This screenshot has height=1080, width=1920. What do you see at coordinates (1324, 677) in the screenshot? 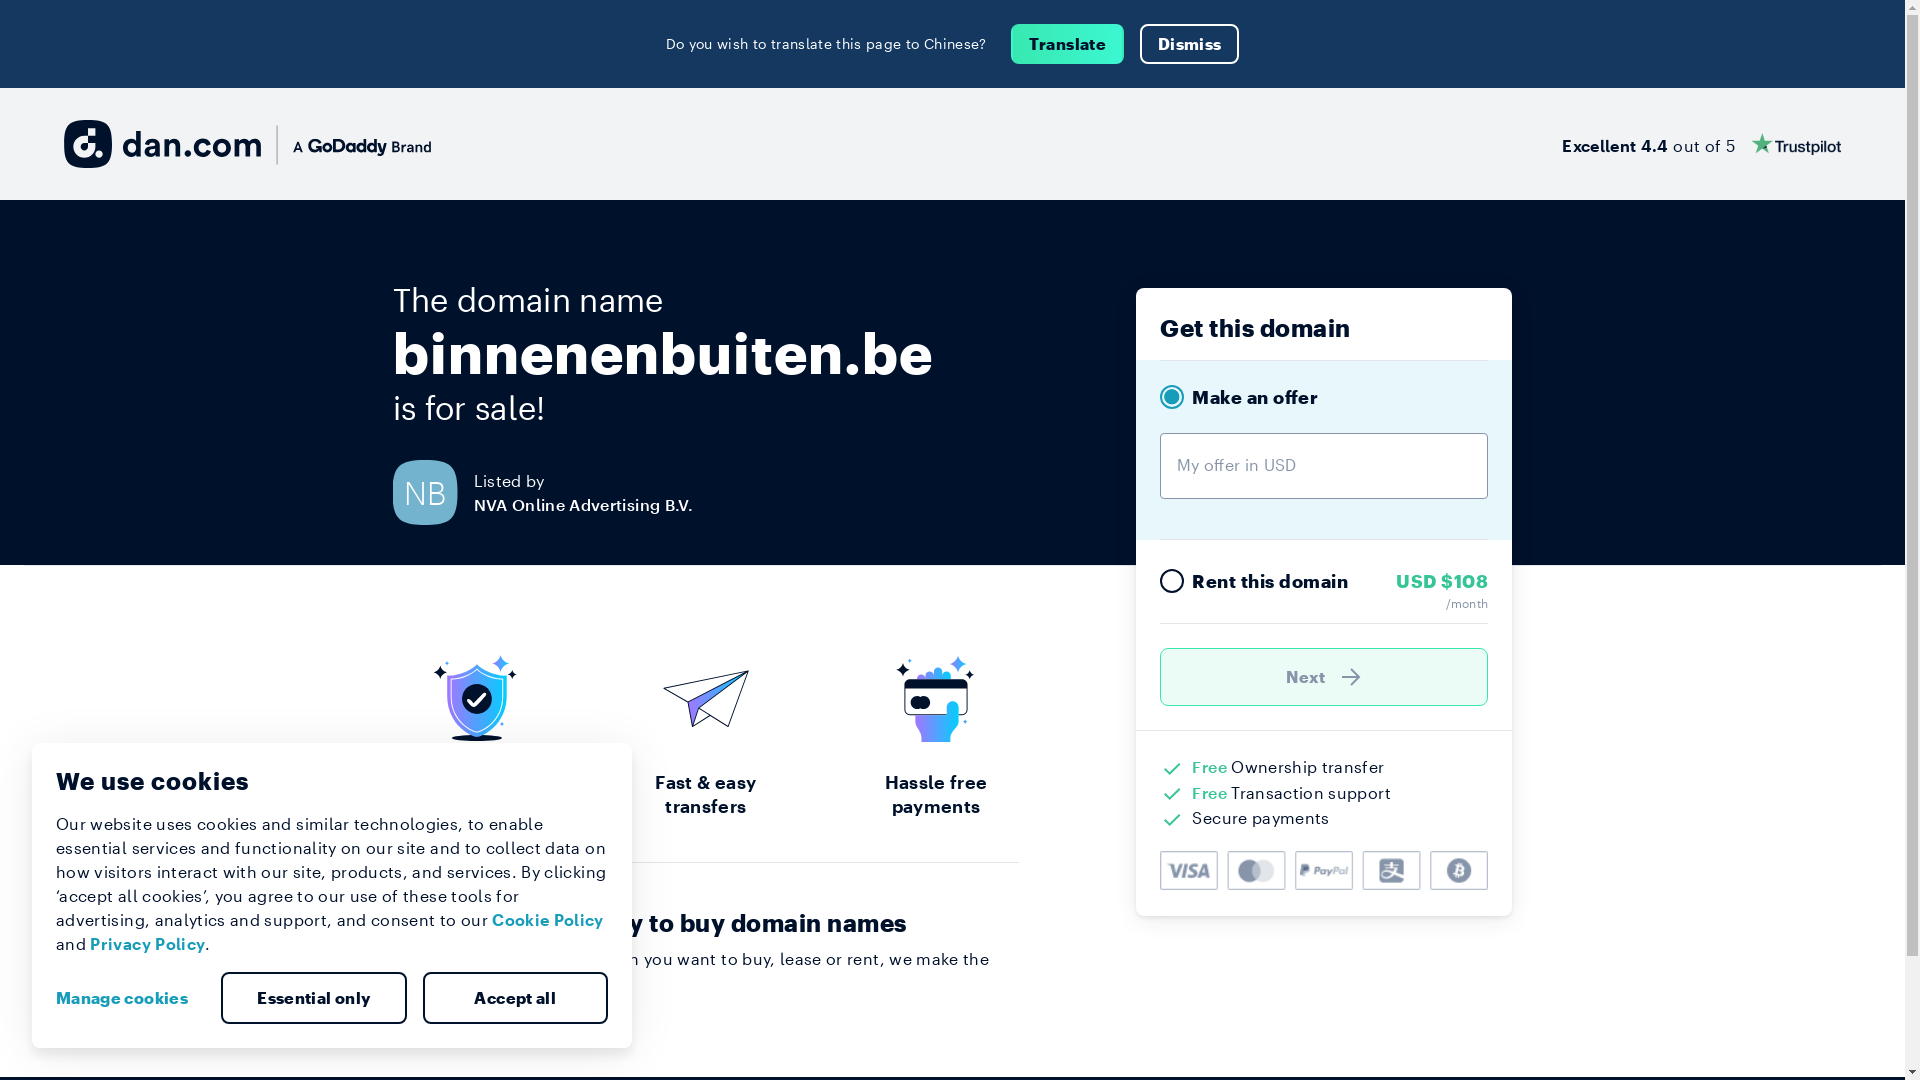
I see `Next
)` at bounding box center [1324, 677].